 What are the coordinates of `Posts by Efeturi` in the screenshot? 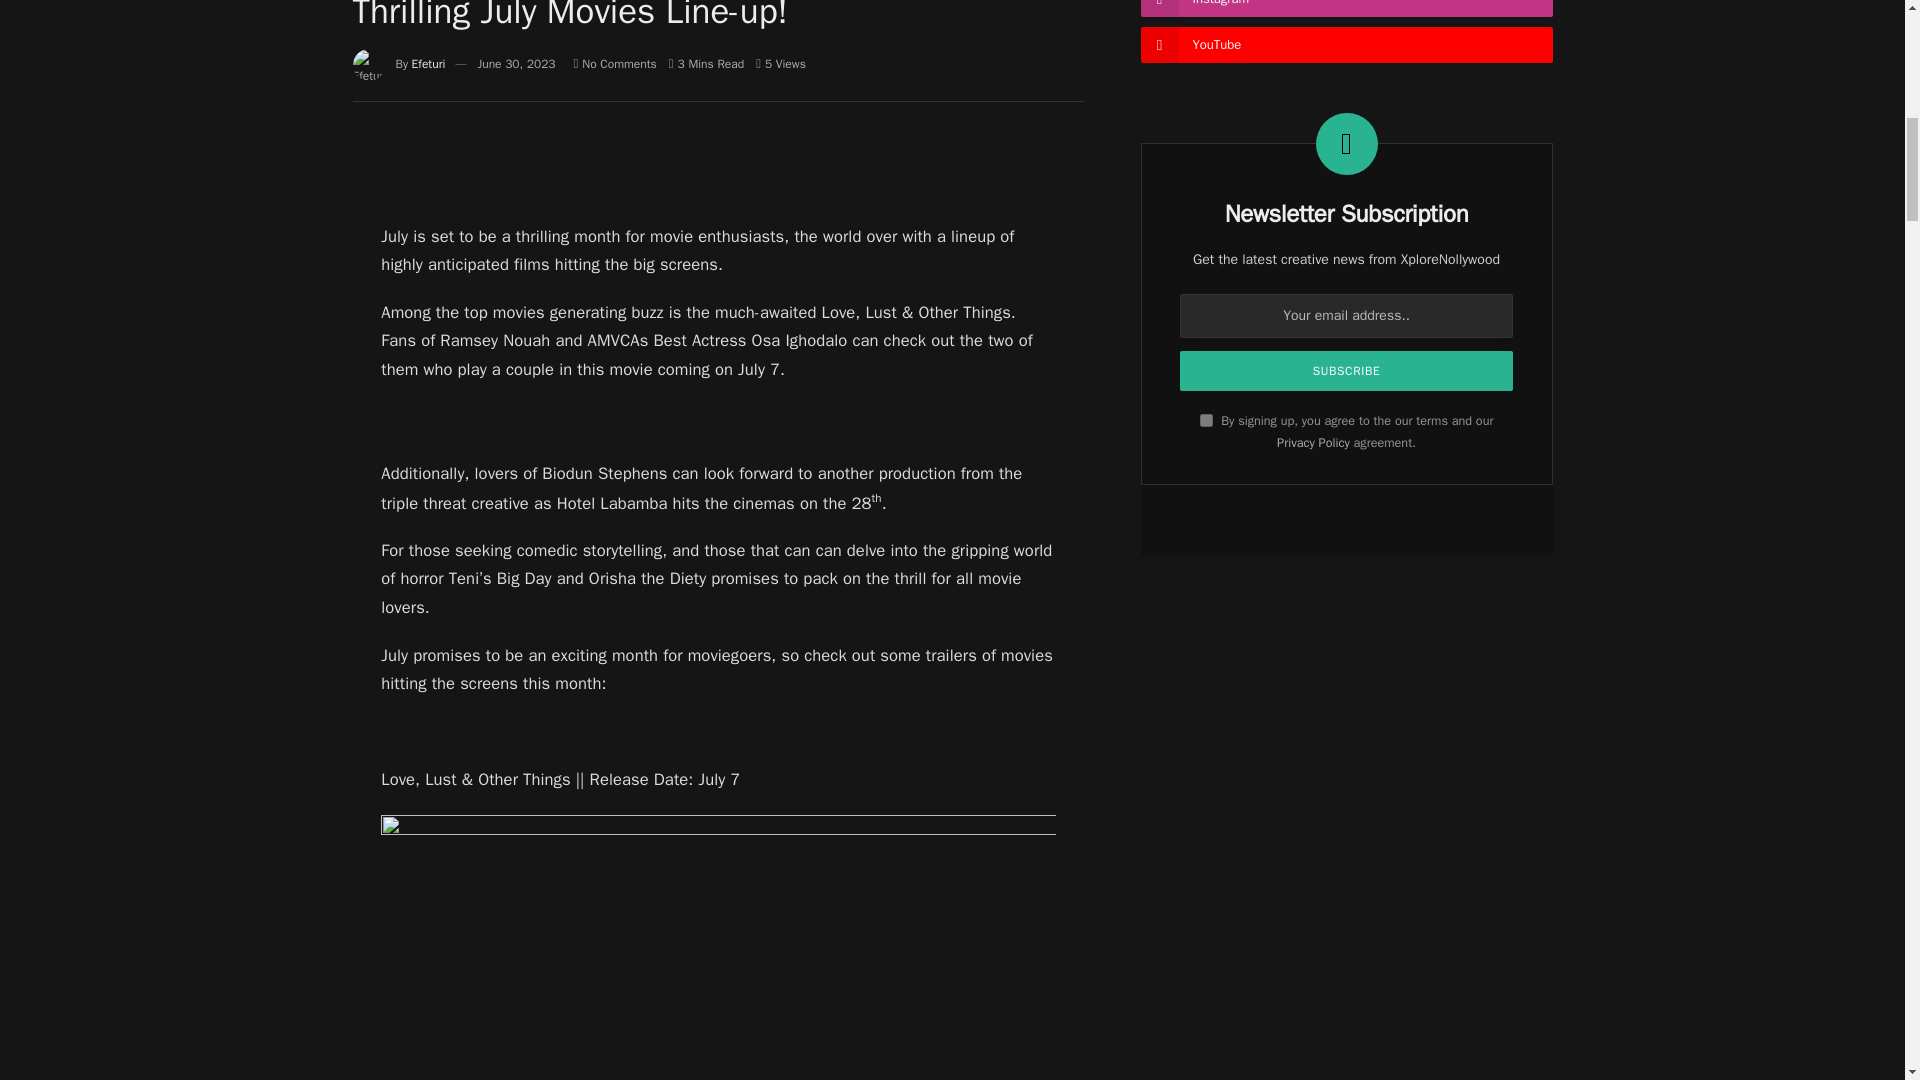 It's located at (428, 64).